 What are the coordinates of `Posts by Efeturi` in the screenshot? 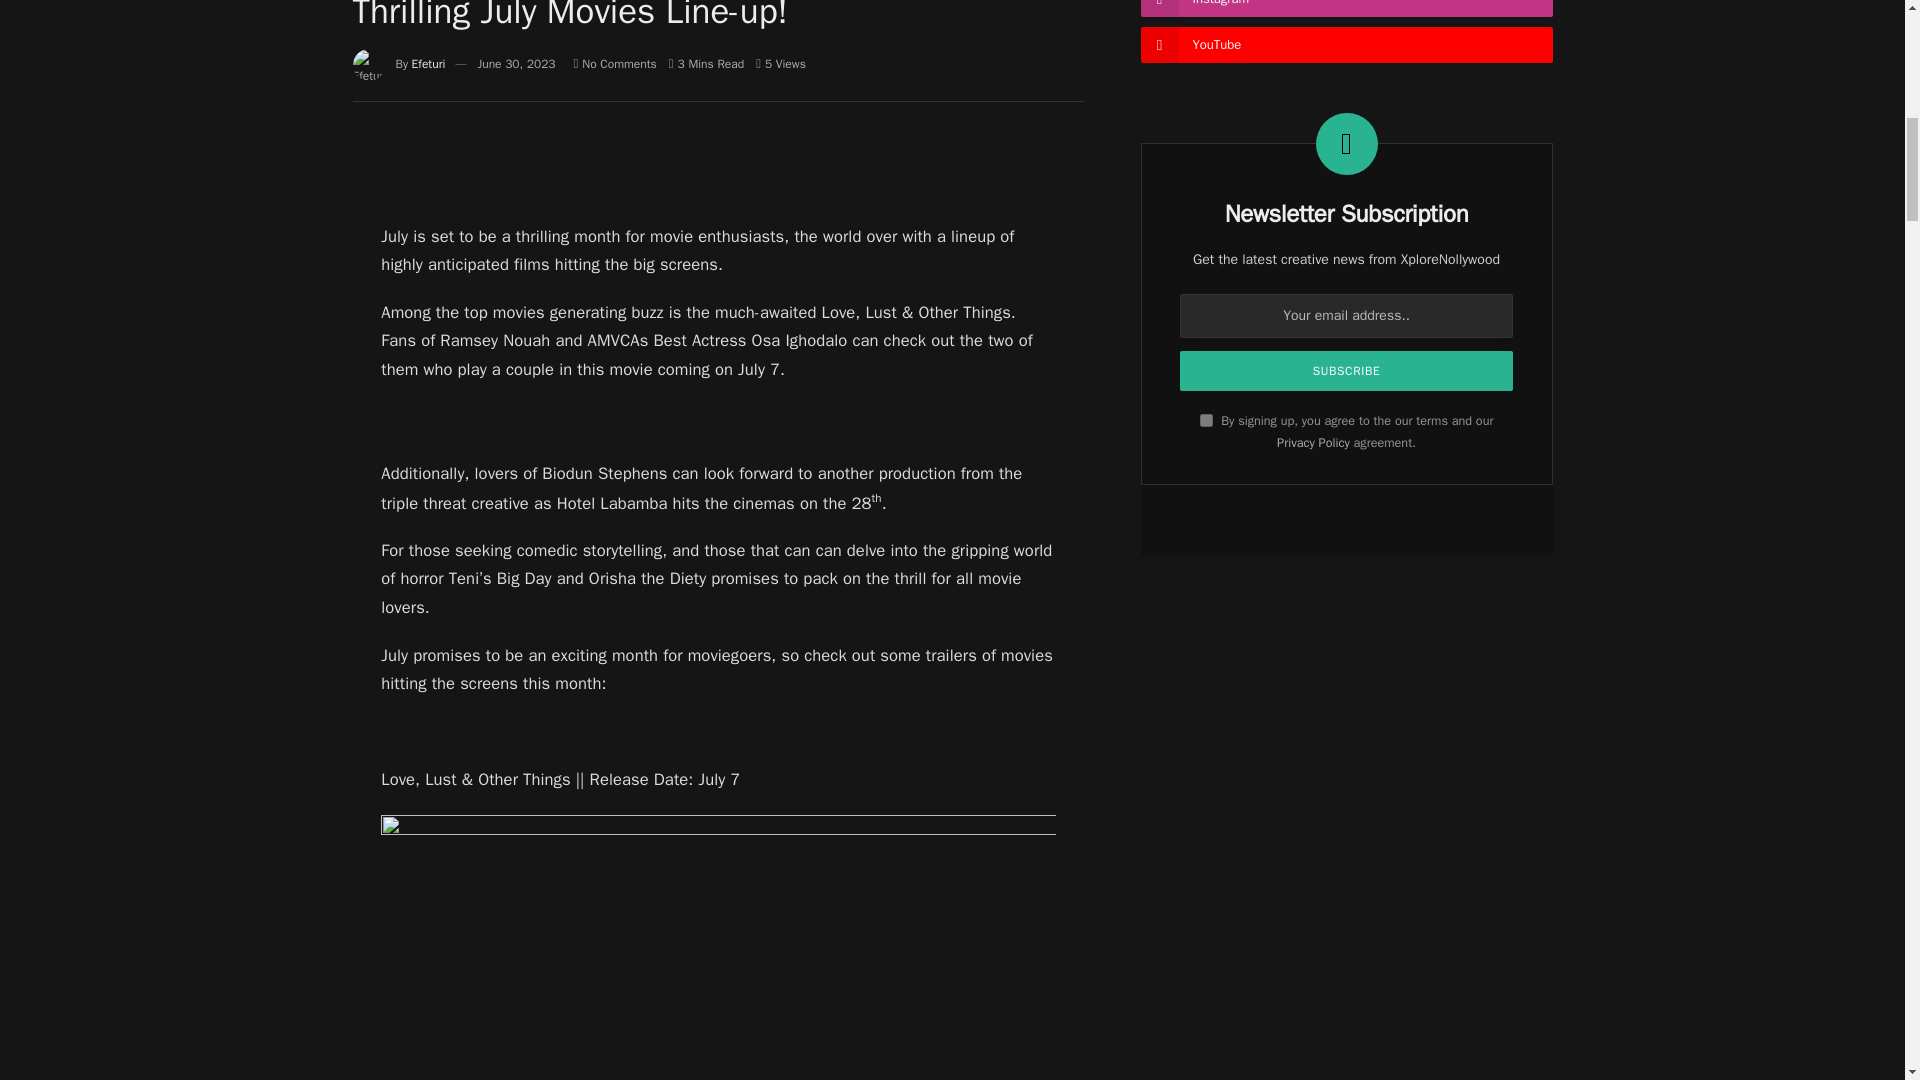 It's located at (428, 64).